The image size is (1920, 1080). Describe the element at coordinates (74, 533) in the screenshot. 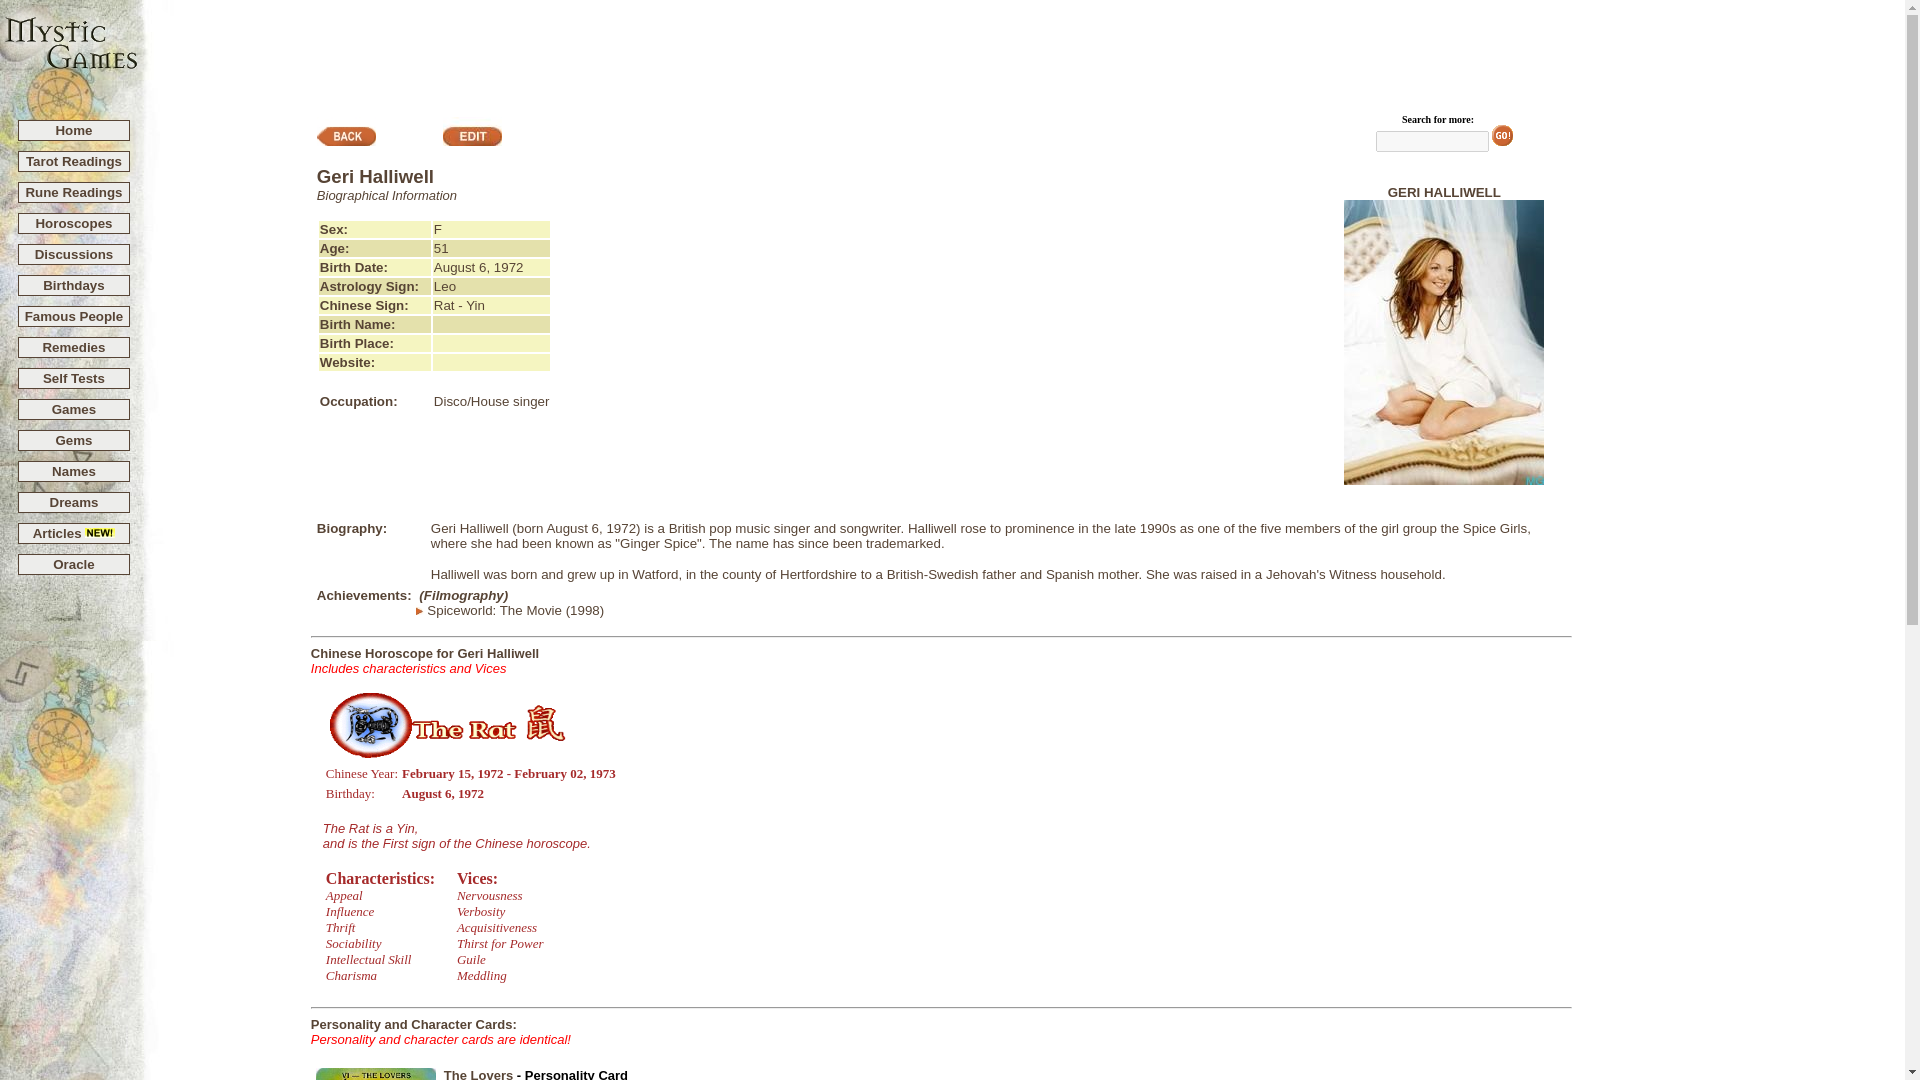

I see `Articles` at that location.